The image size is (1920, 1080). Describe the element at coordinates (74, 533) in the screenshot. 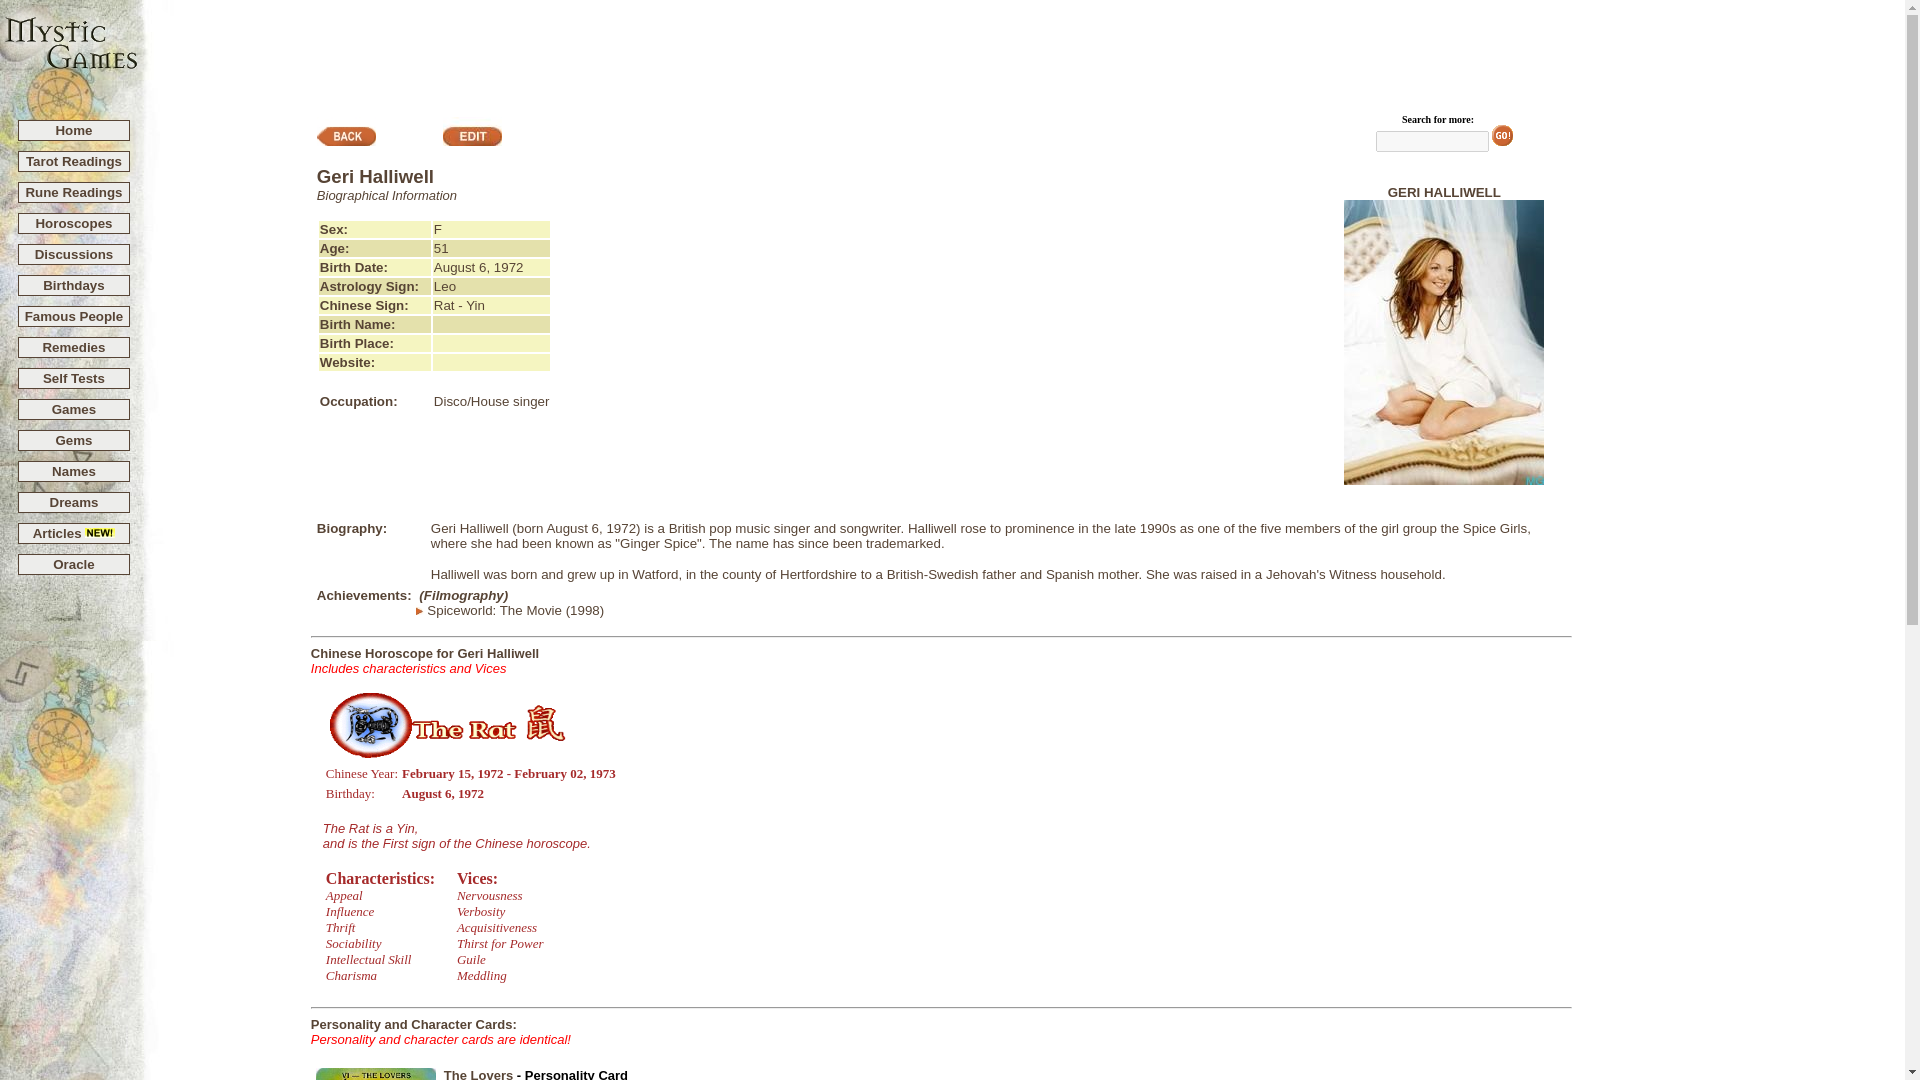

I see `Articles` at that location.